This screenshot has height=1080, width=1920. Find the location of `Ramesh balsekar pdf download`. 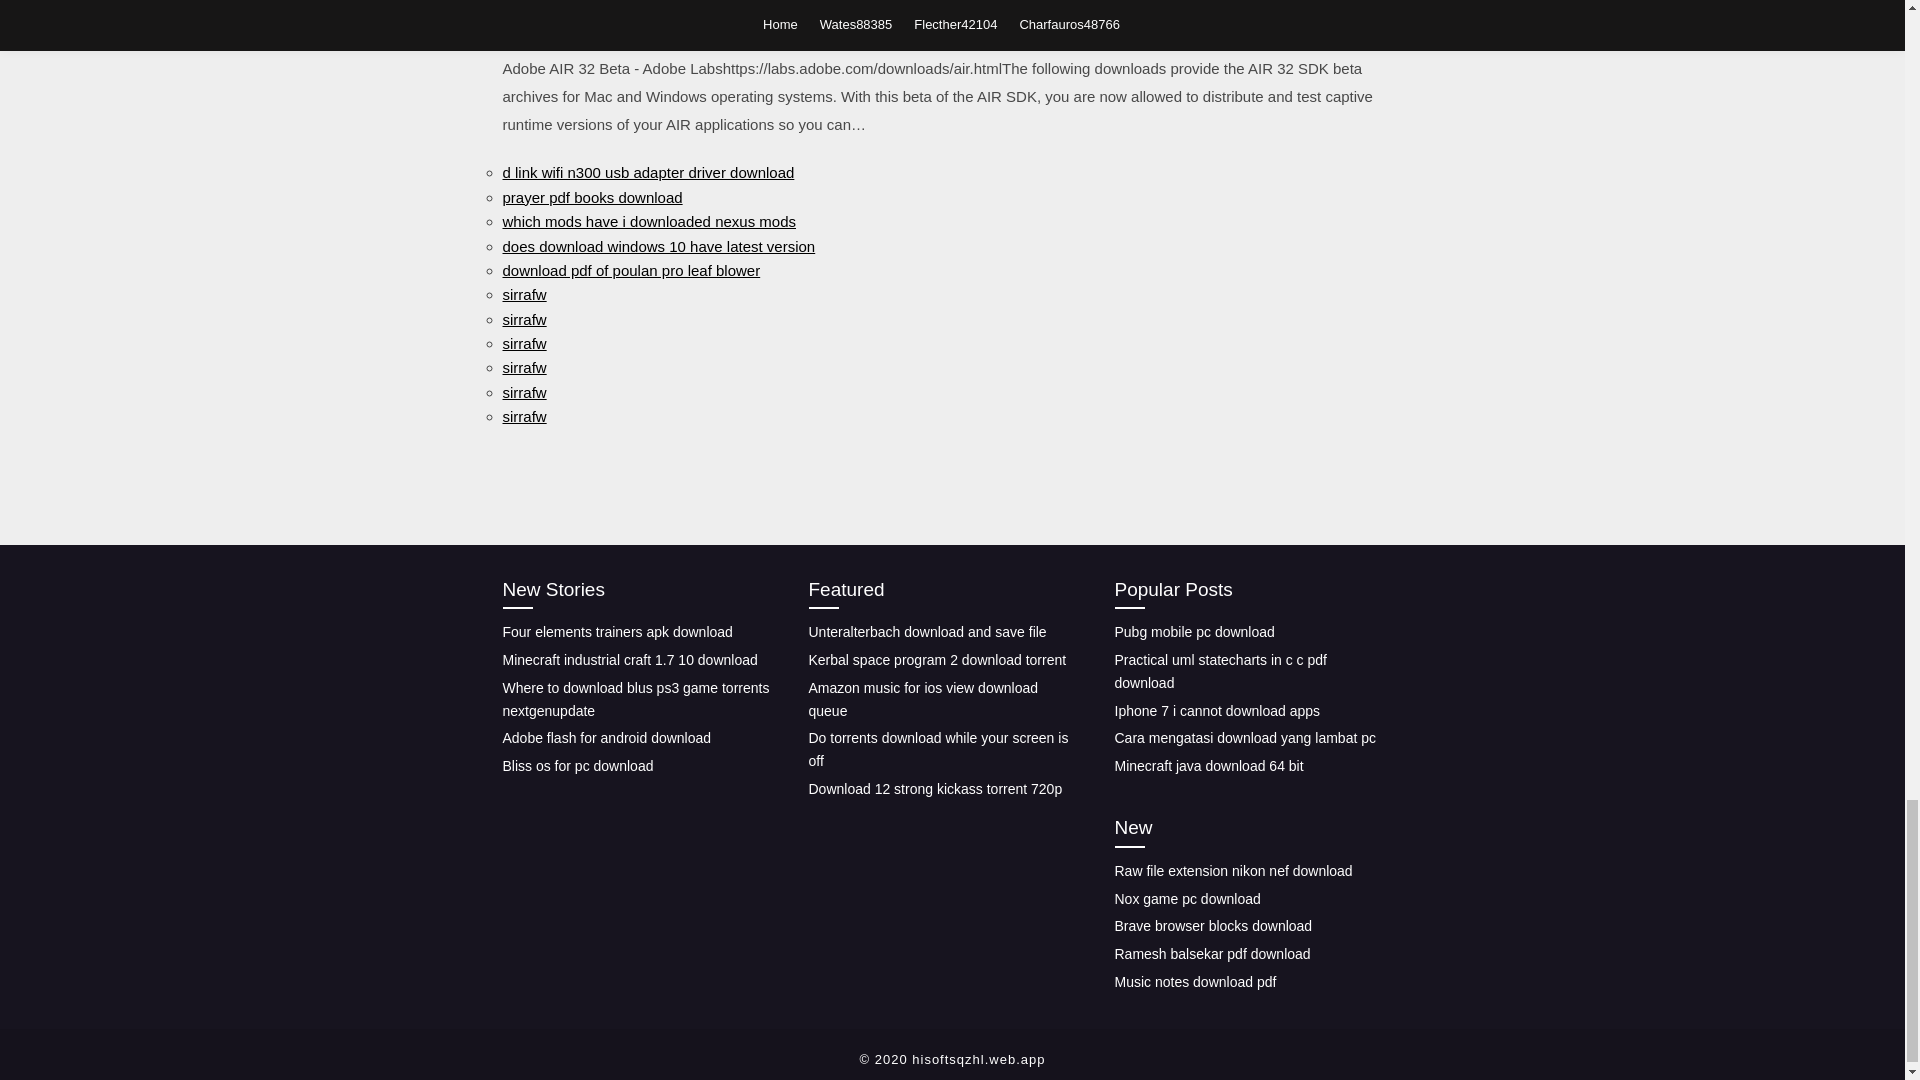

Ramesh balsekar pdf download is located at coordinates (1211, 954).